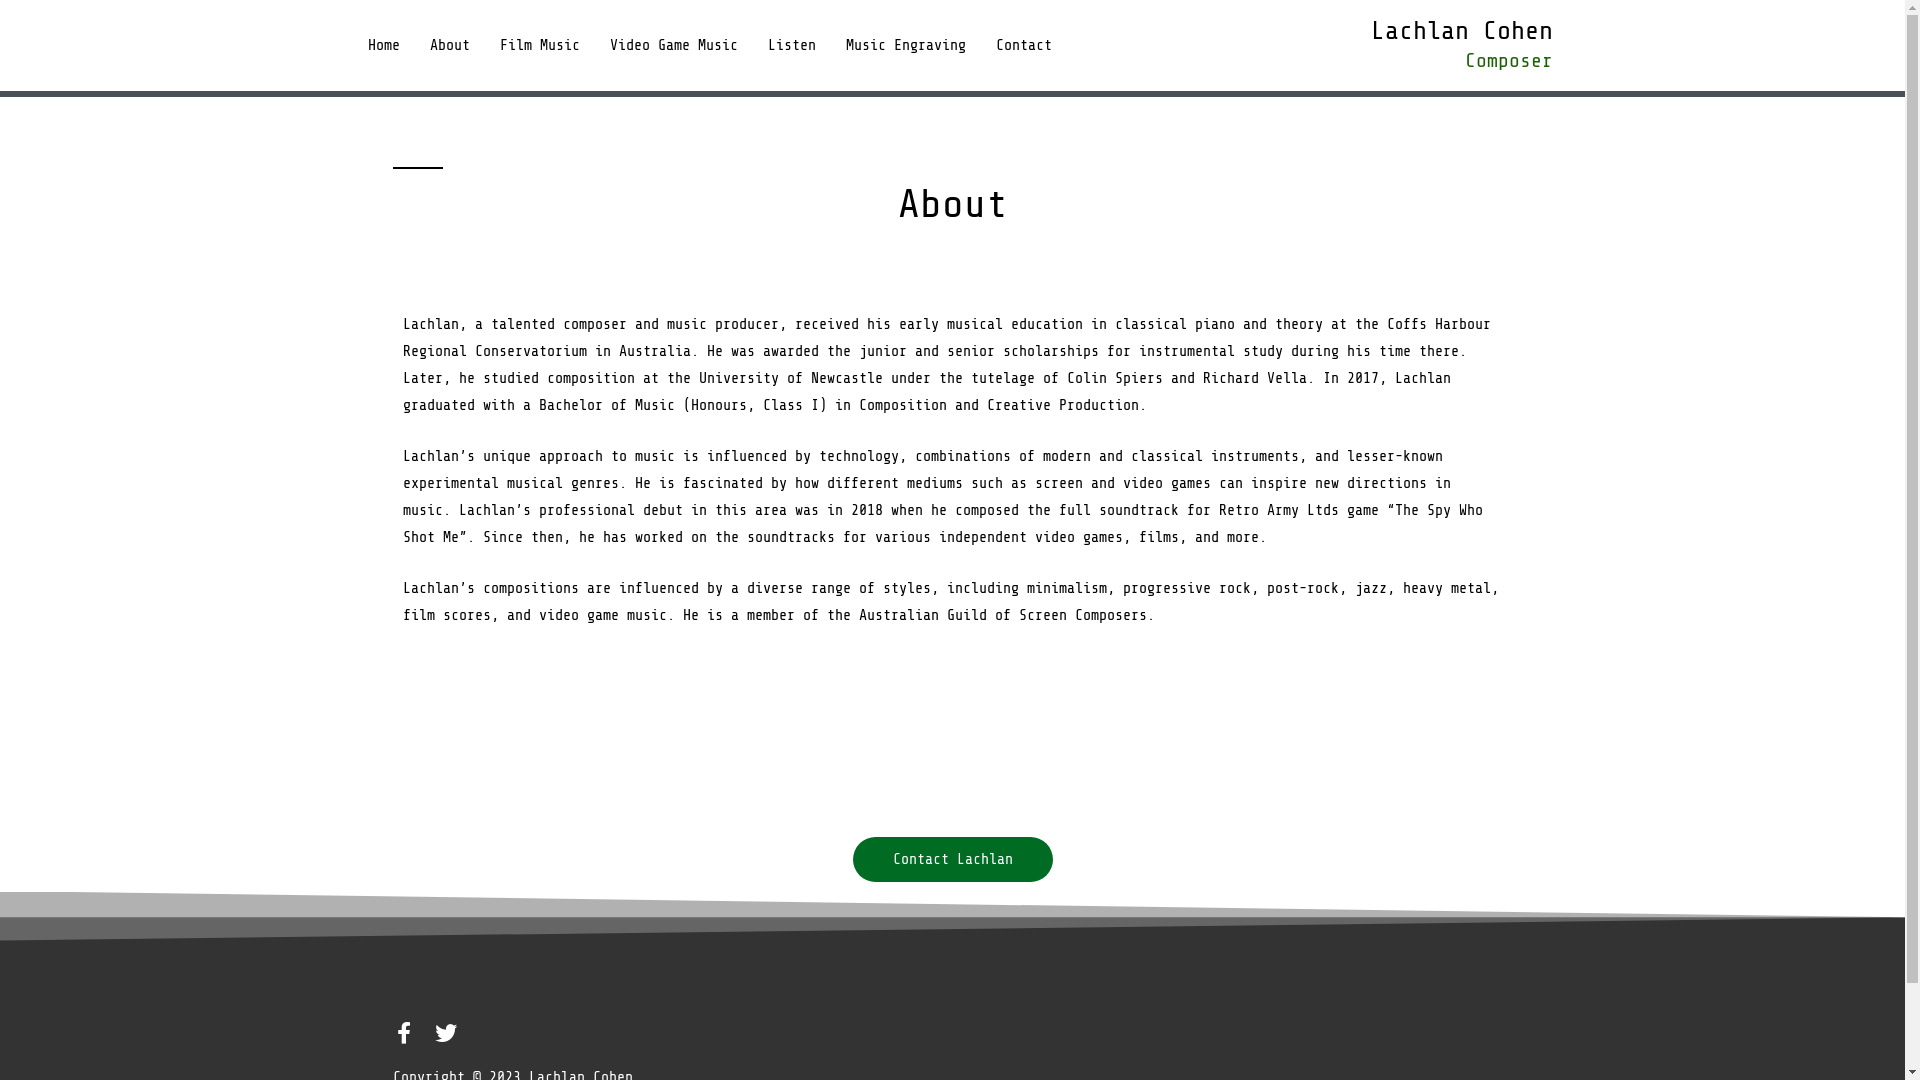  What do you see at coordinates (1461, 30) in the screenshot?
I see `Lachlan Cohen` at bounding box center [1461, 30].